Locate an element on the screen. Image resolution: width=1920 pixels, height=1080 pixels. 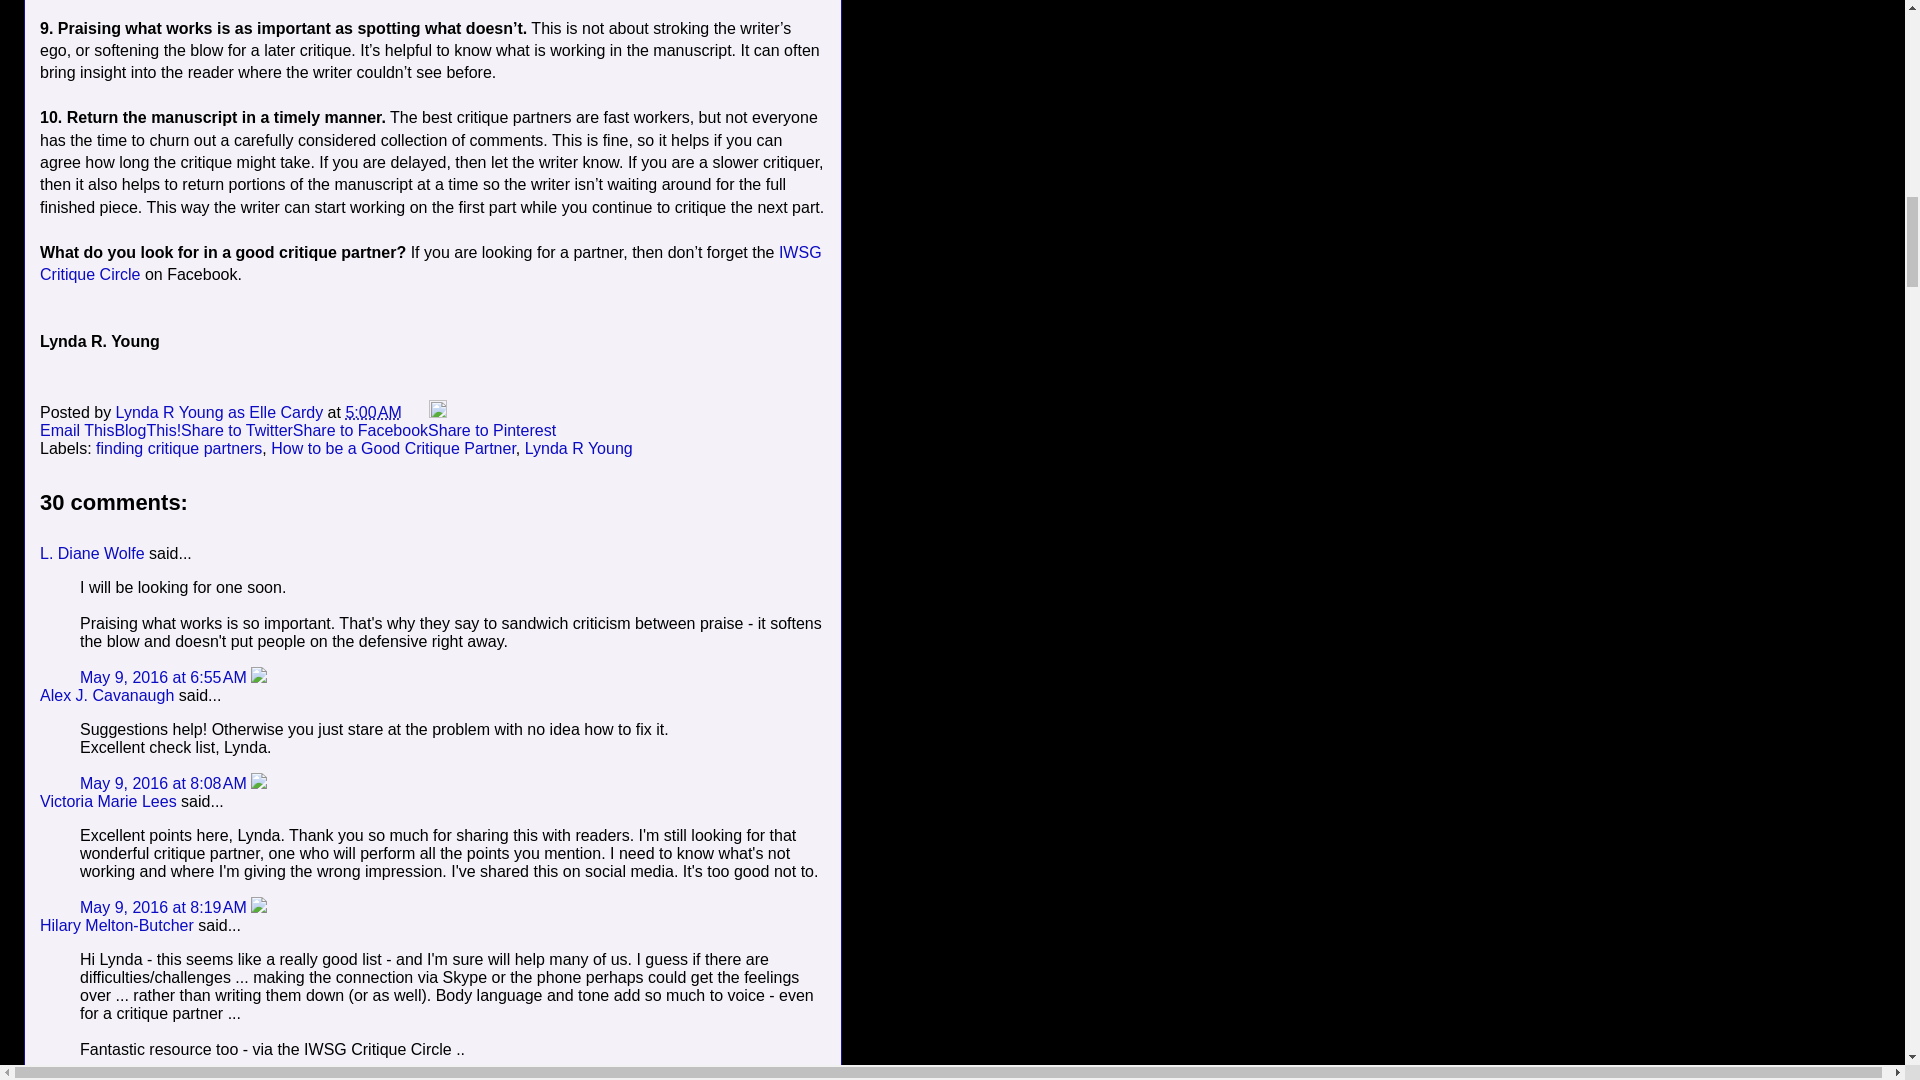
Share to Twitter is located at coordinates (236, 430).